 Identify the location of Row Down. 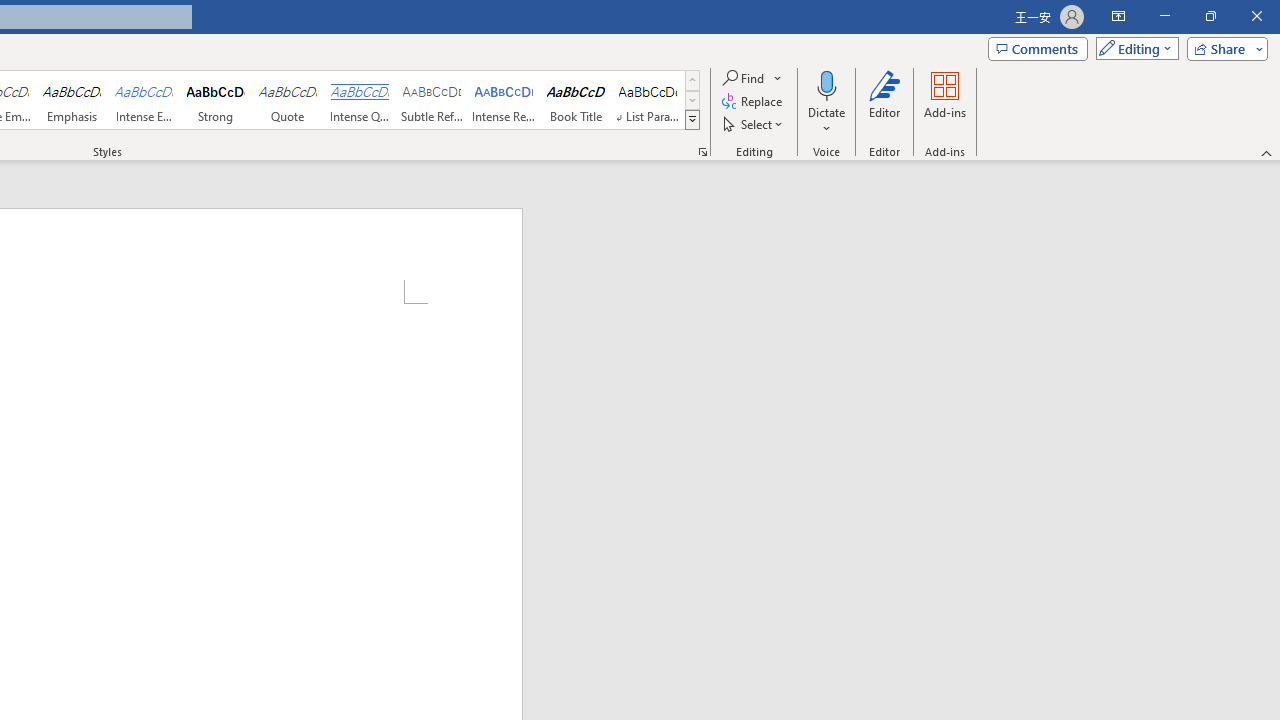
(692, 100).